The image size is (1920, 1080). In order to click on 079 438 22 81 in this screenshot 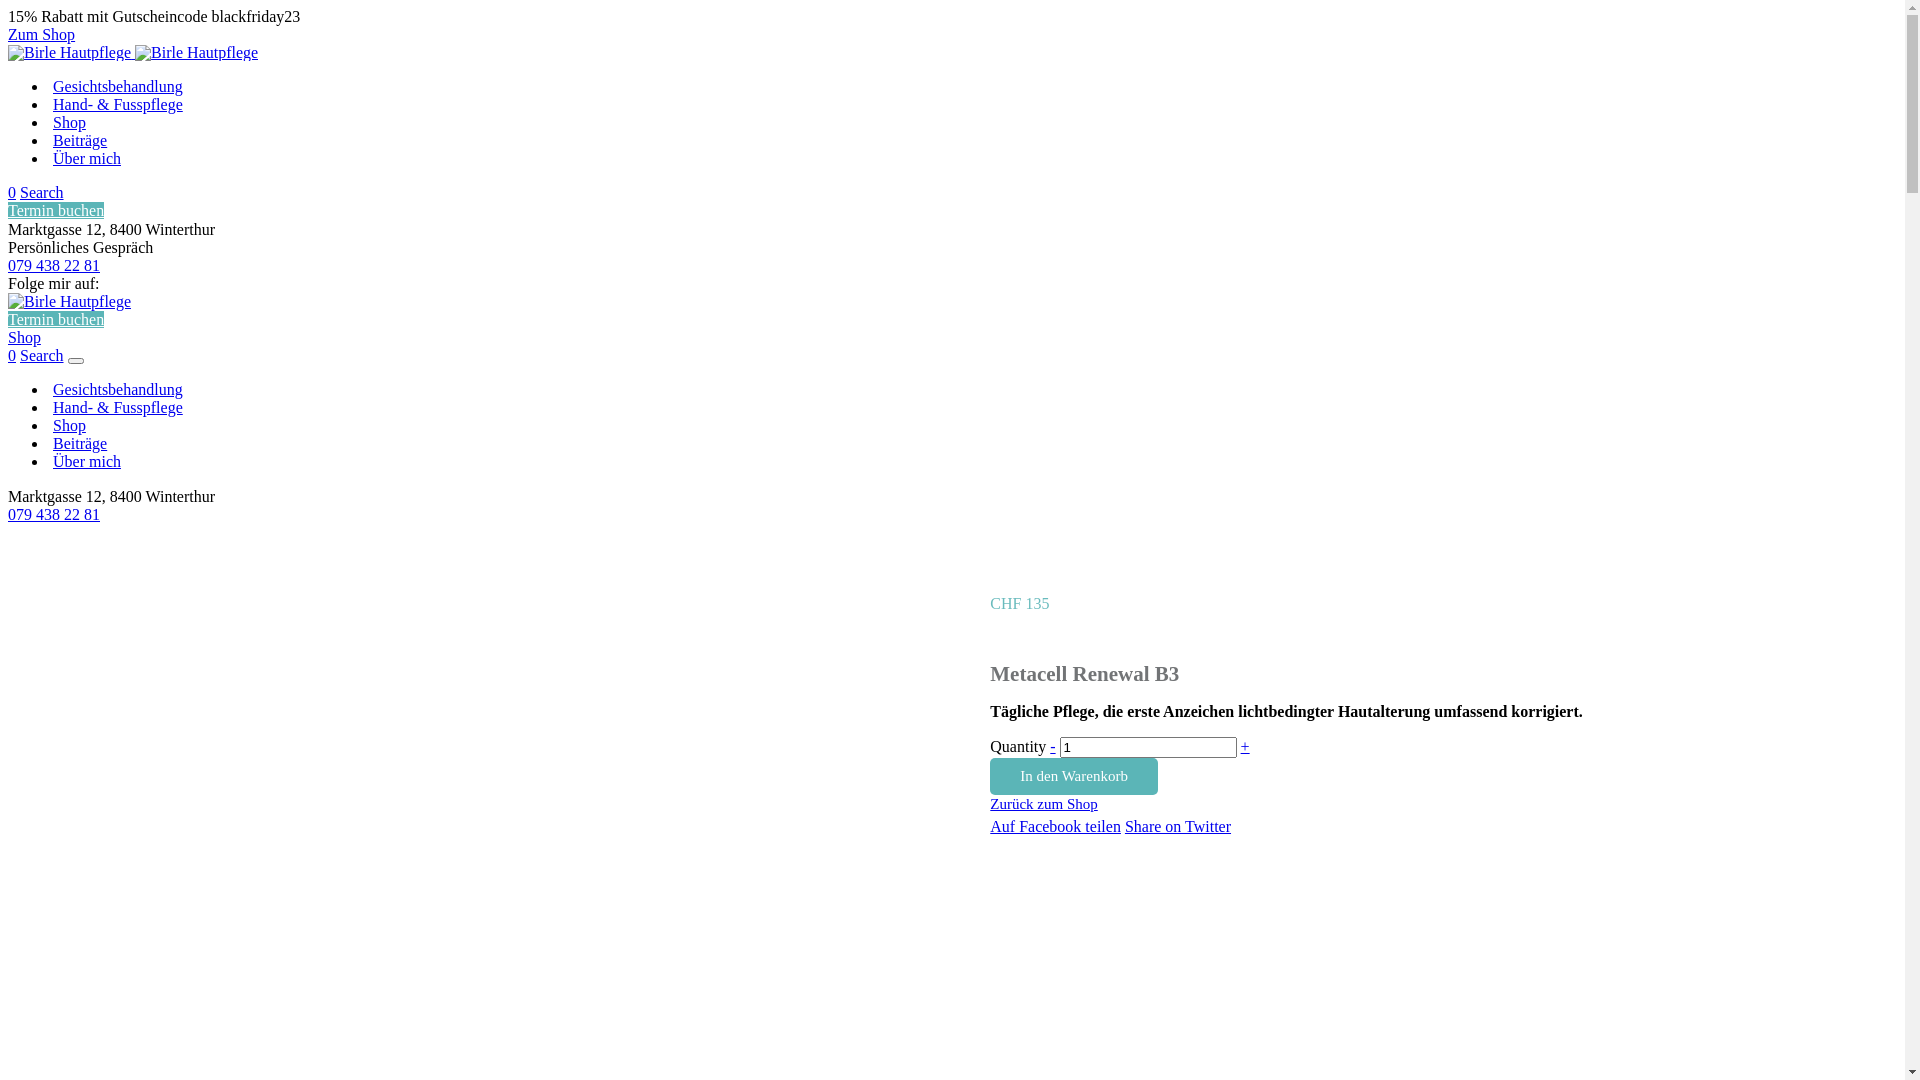, I will do `click(54, 514)`.